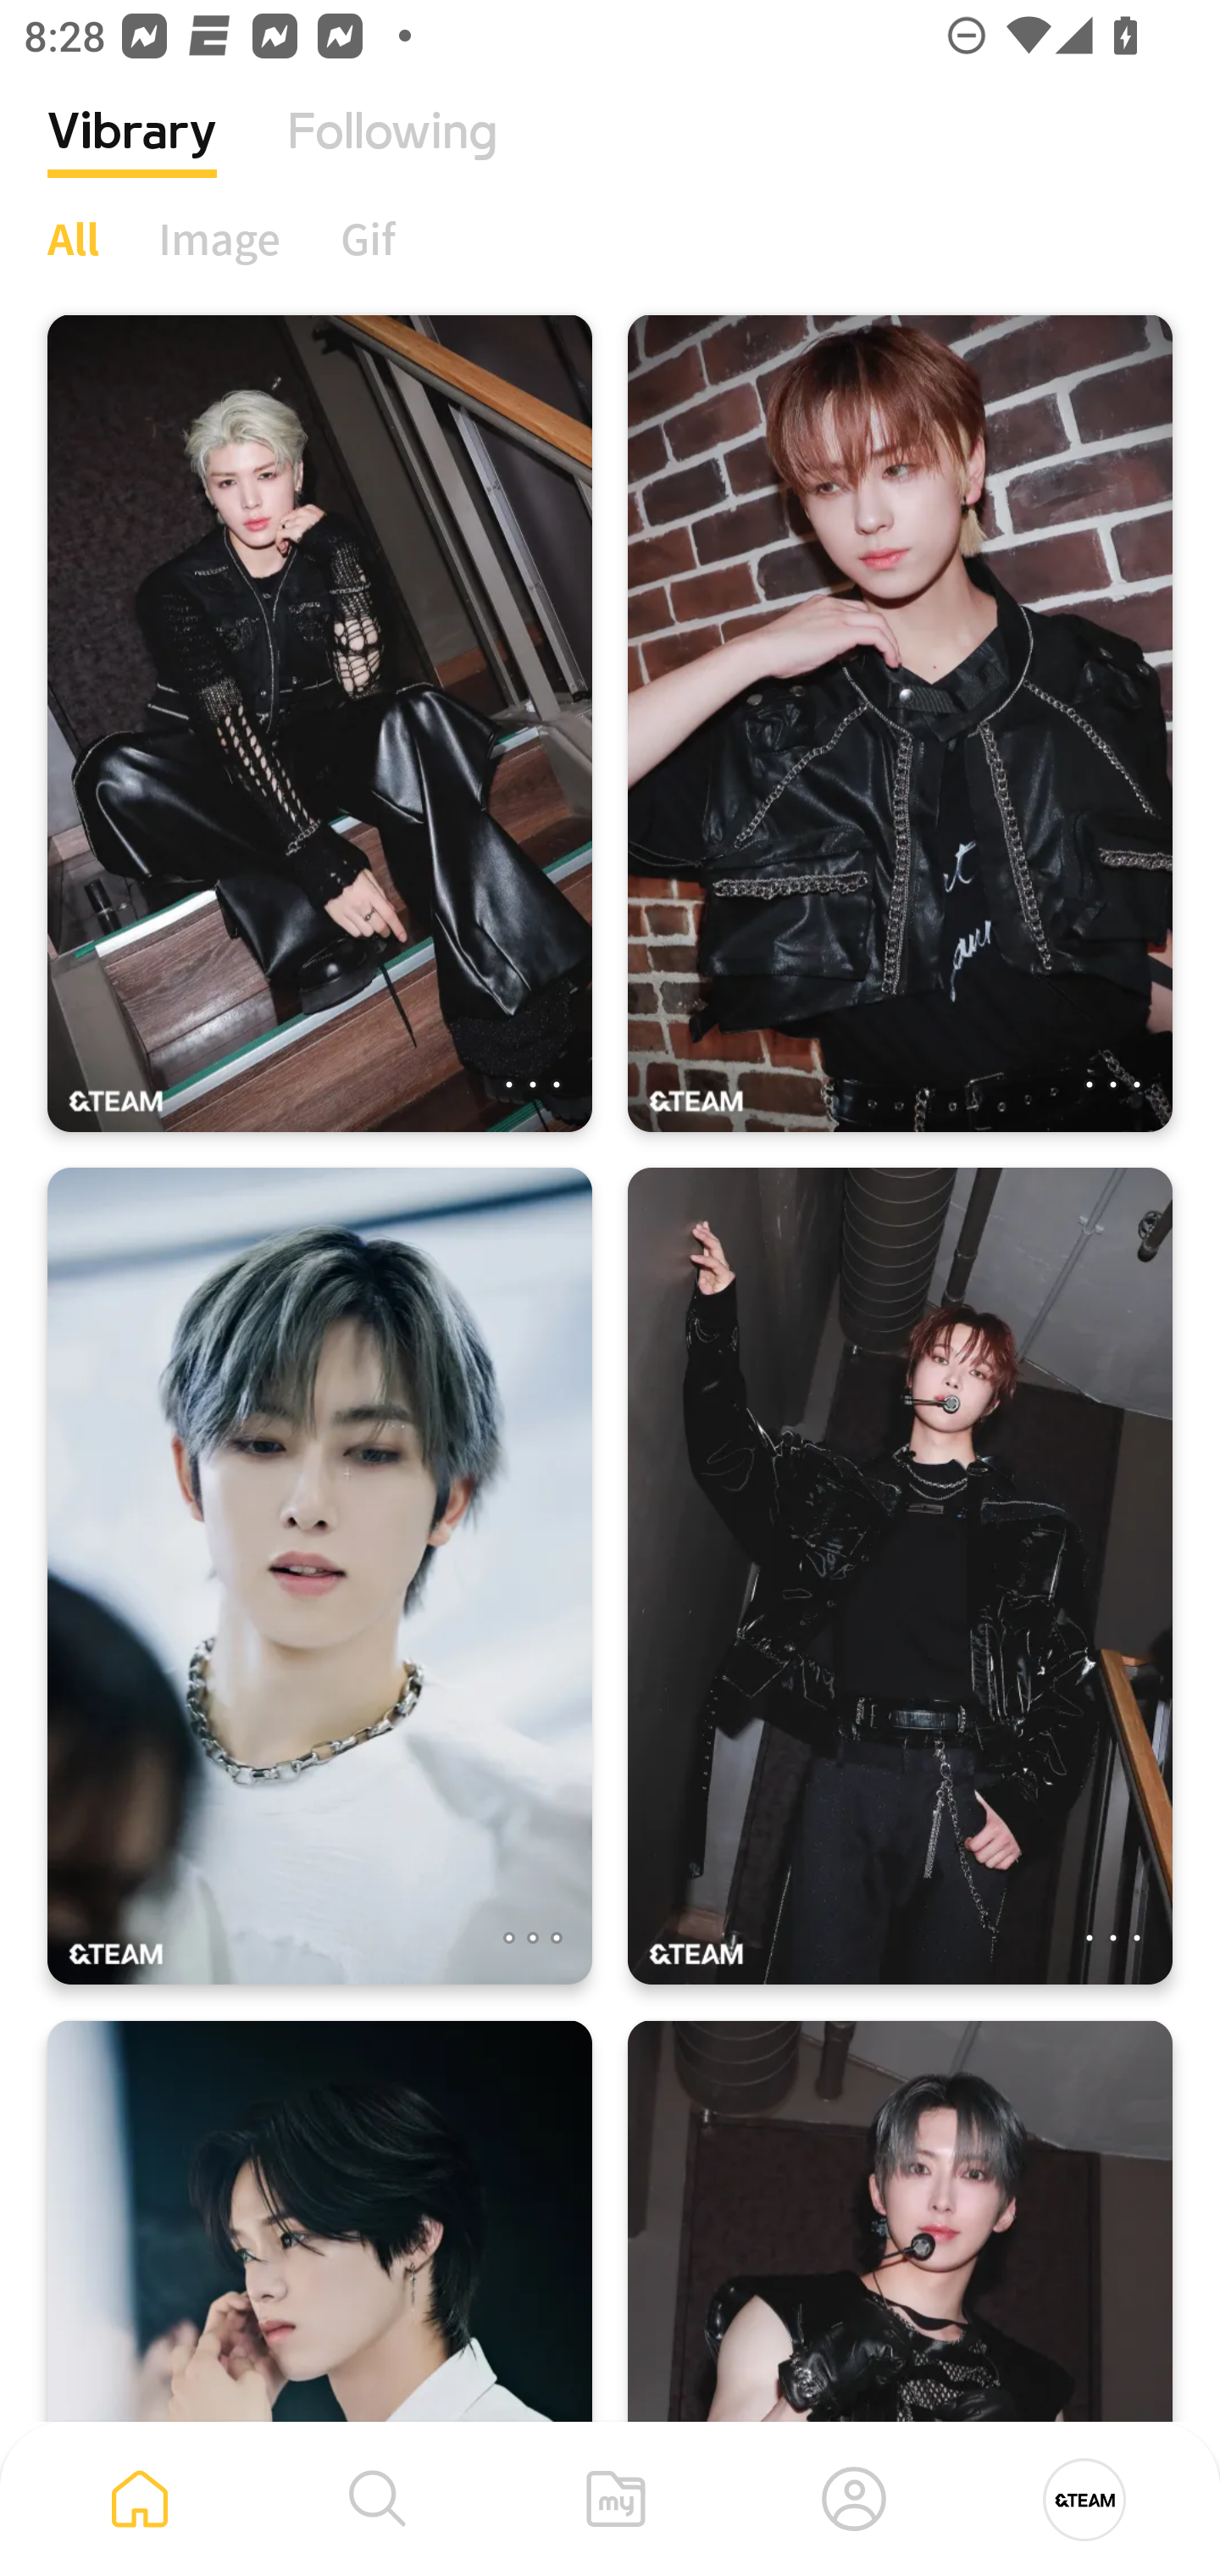 The height and width of the screenshot is (2576, 1220). What do you see at coordinates (132, 157) in the screenshot?
I see `Vibrary` at bounding box center [132, 157].